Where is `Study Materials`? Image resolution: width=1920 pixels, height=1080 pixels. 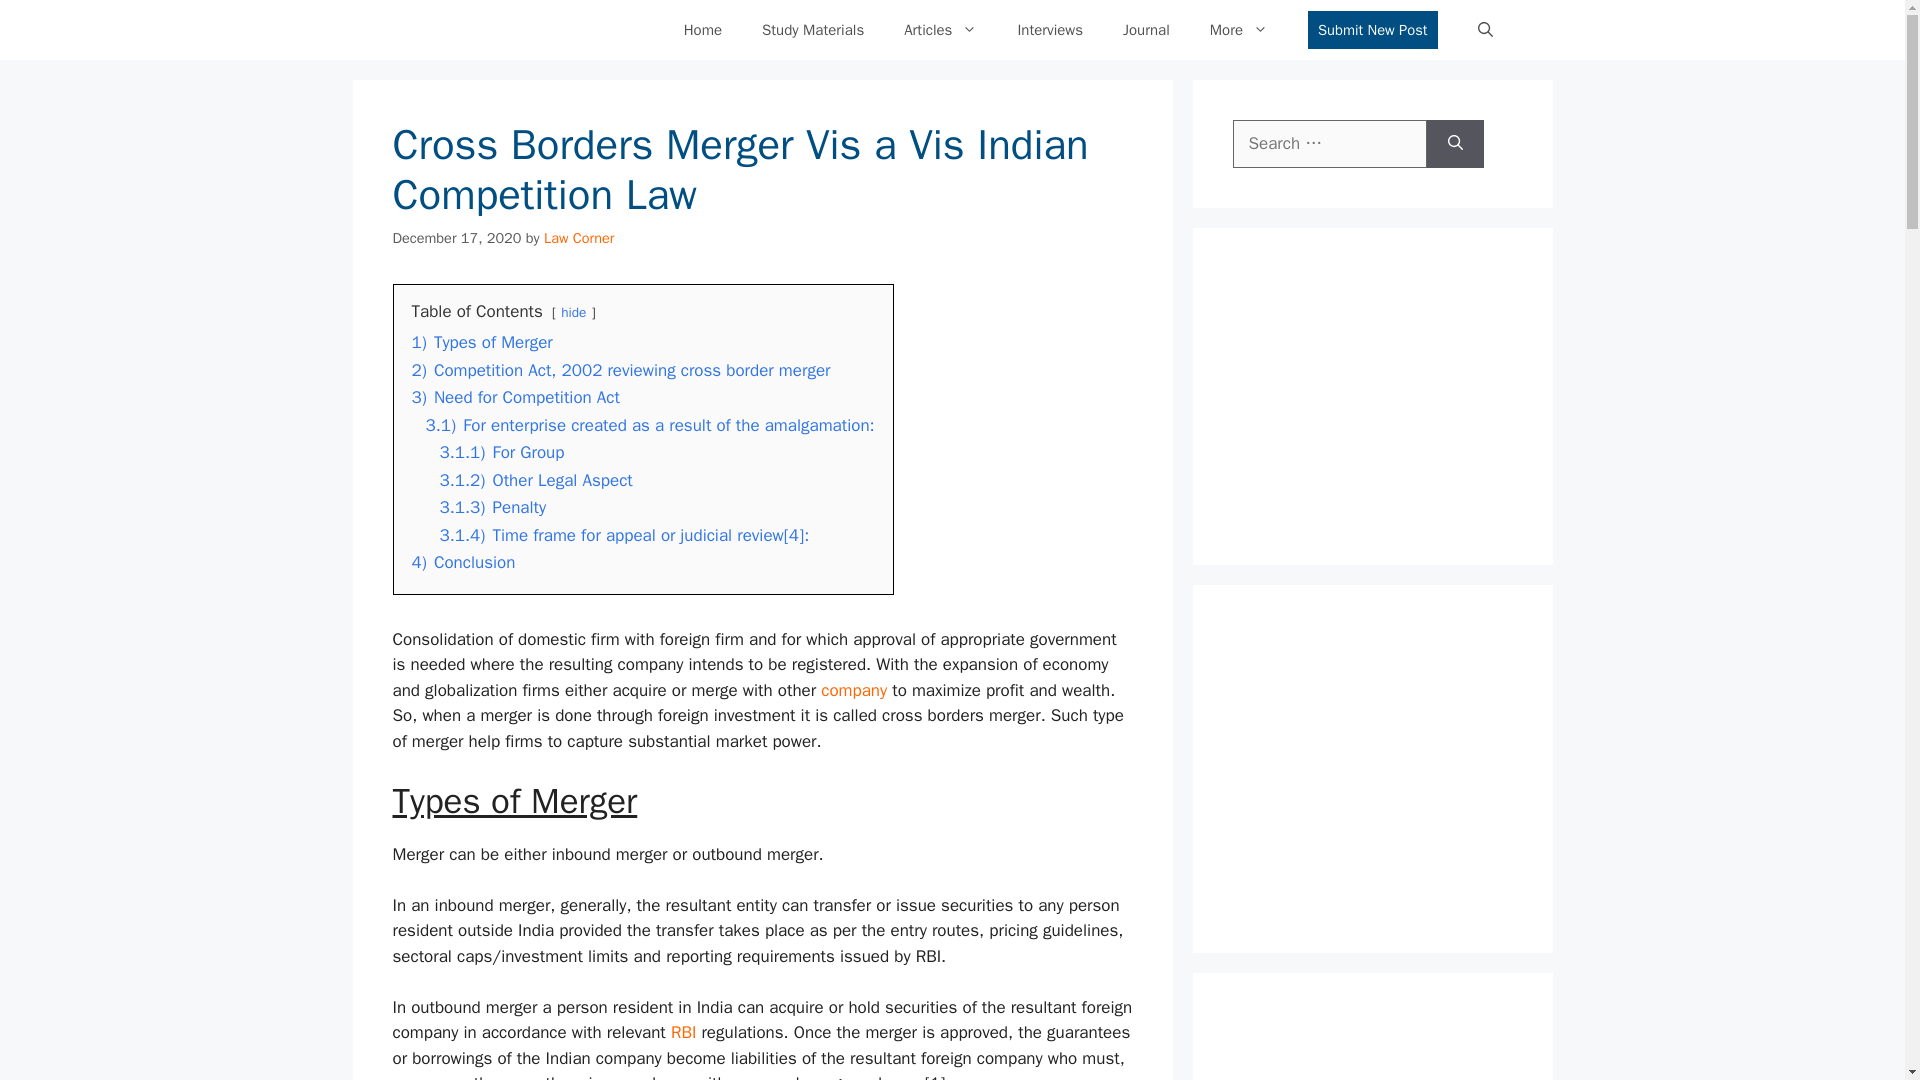
Study Materials is located at coordinates (812, 30).